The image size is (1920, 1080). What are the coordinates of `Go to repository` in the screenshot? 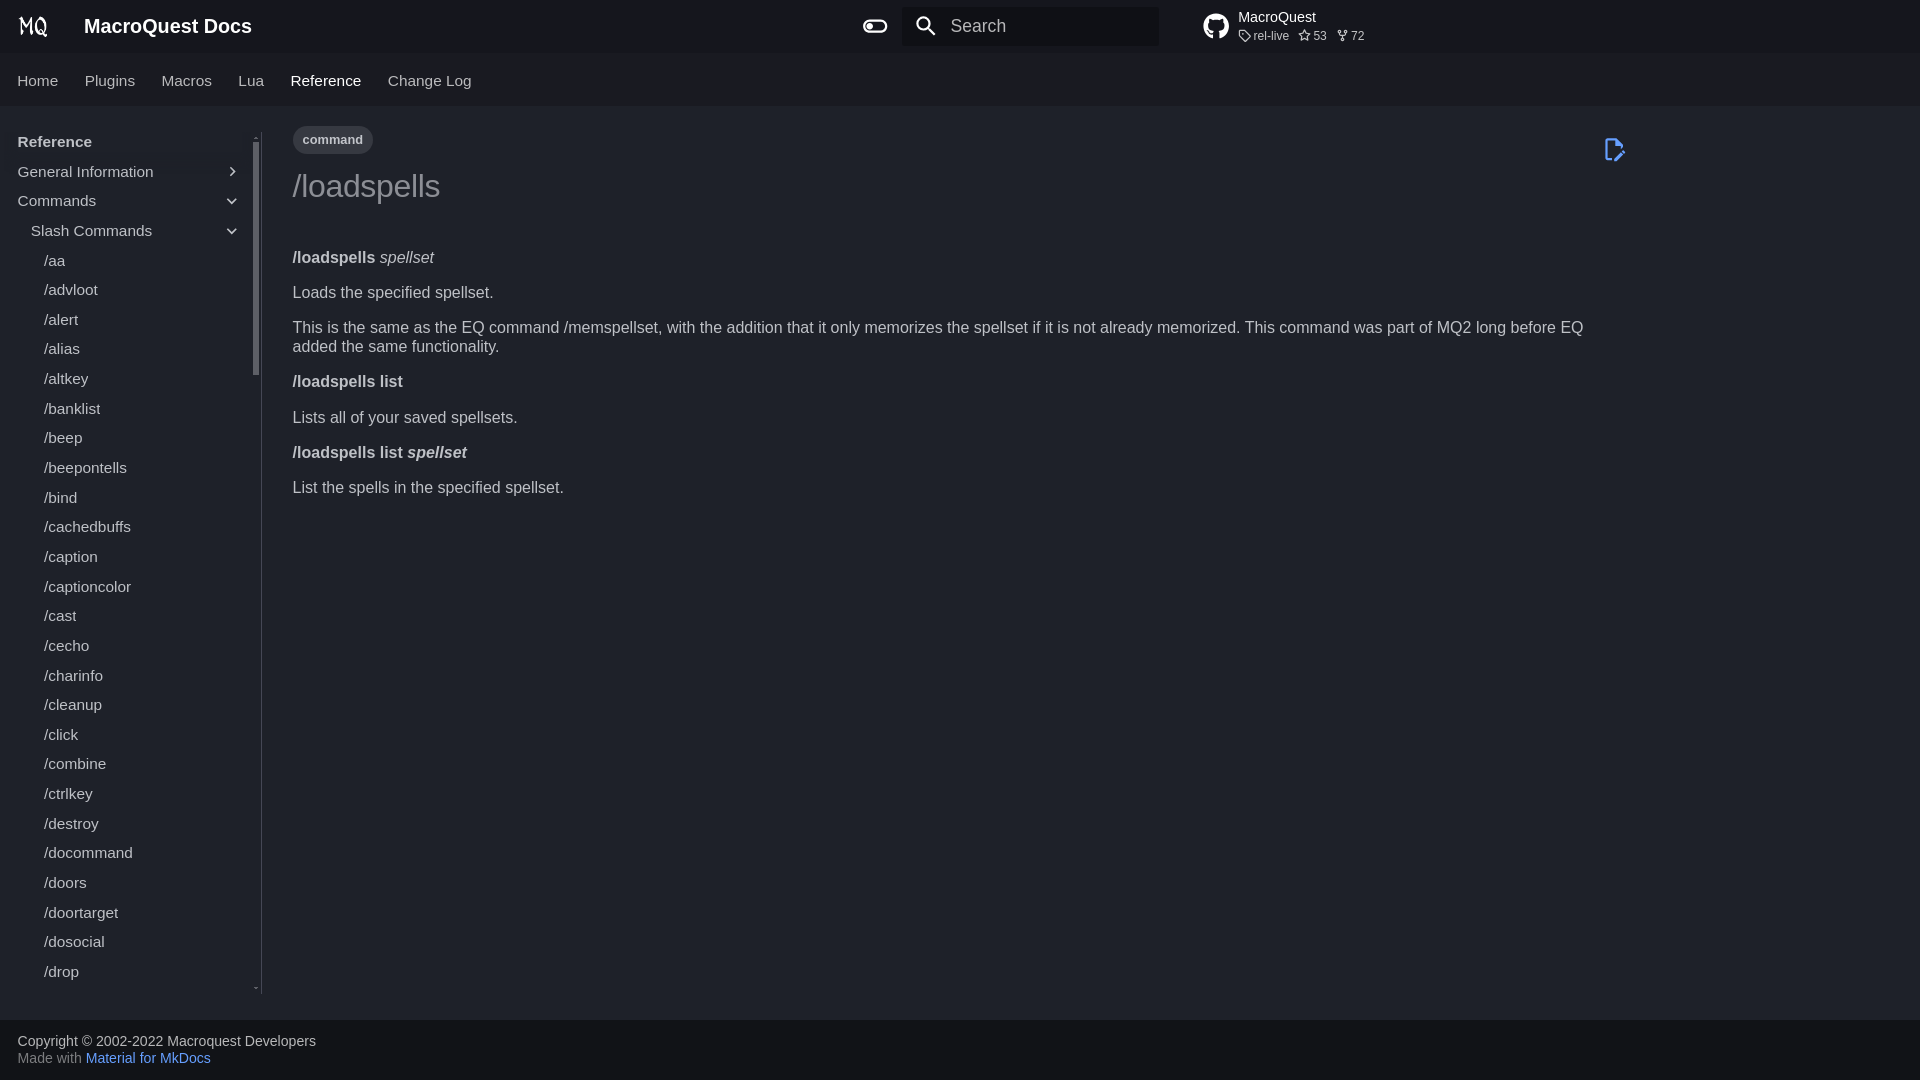 It's located at (38, 80).